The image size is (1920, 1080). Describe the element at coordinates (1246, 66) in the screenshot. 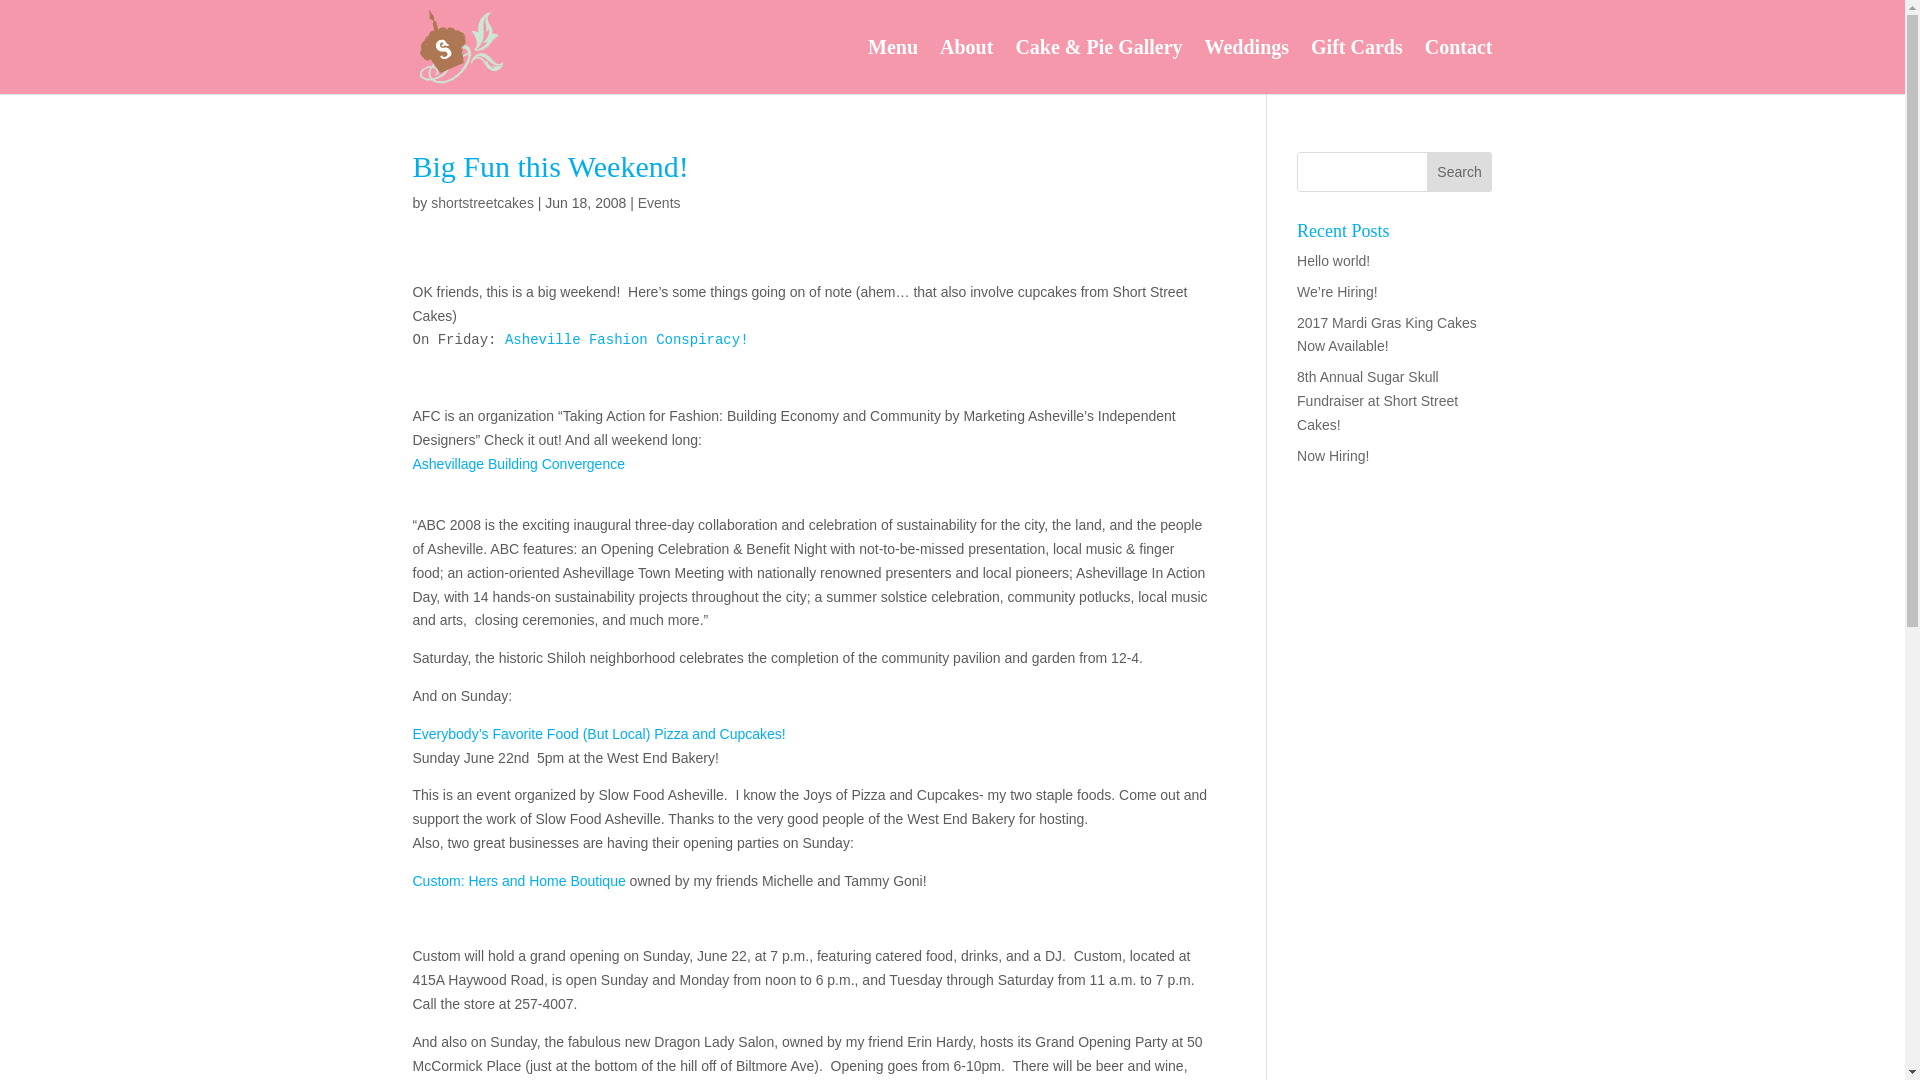

I see `Short Street Cakes Weddings!` at that location.